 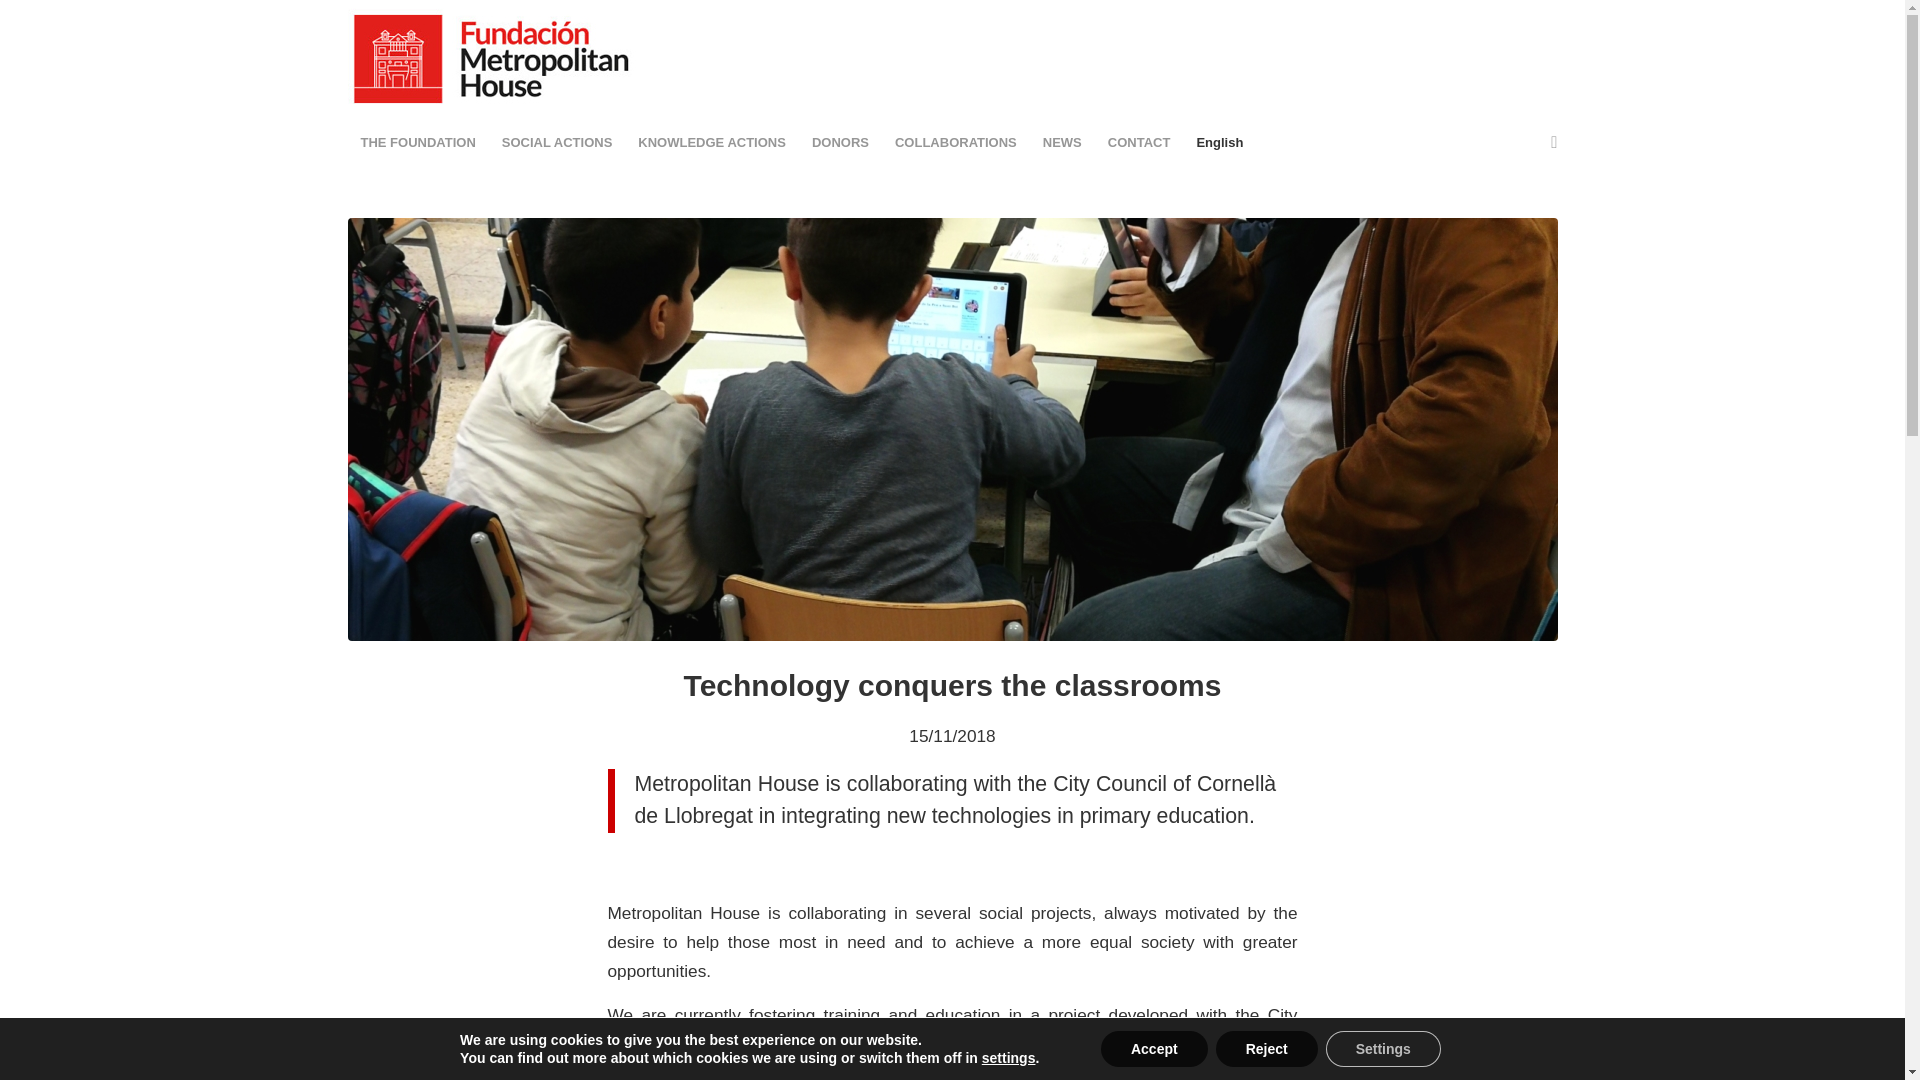 What do you see at coordinates (1139, 142) in the screenshot?
I see `CONTACT` at bounding box center [1139, 142].